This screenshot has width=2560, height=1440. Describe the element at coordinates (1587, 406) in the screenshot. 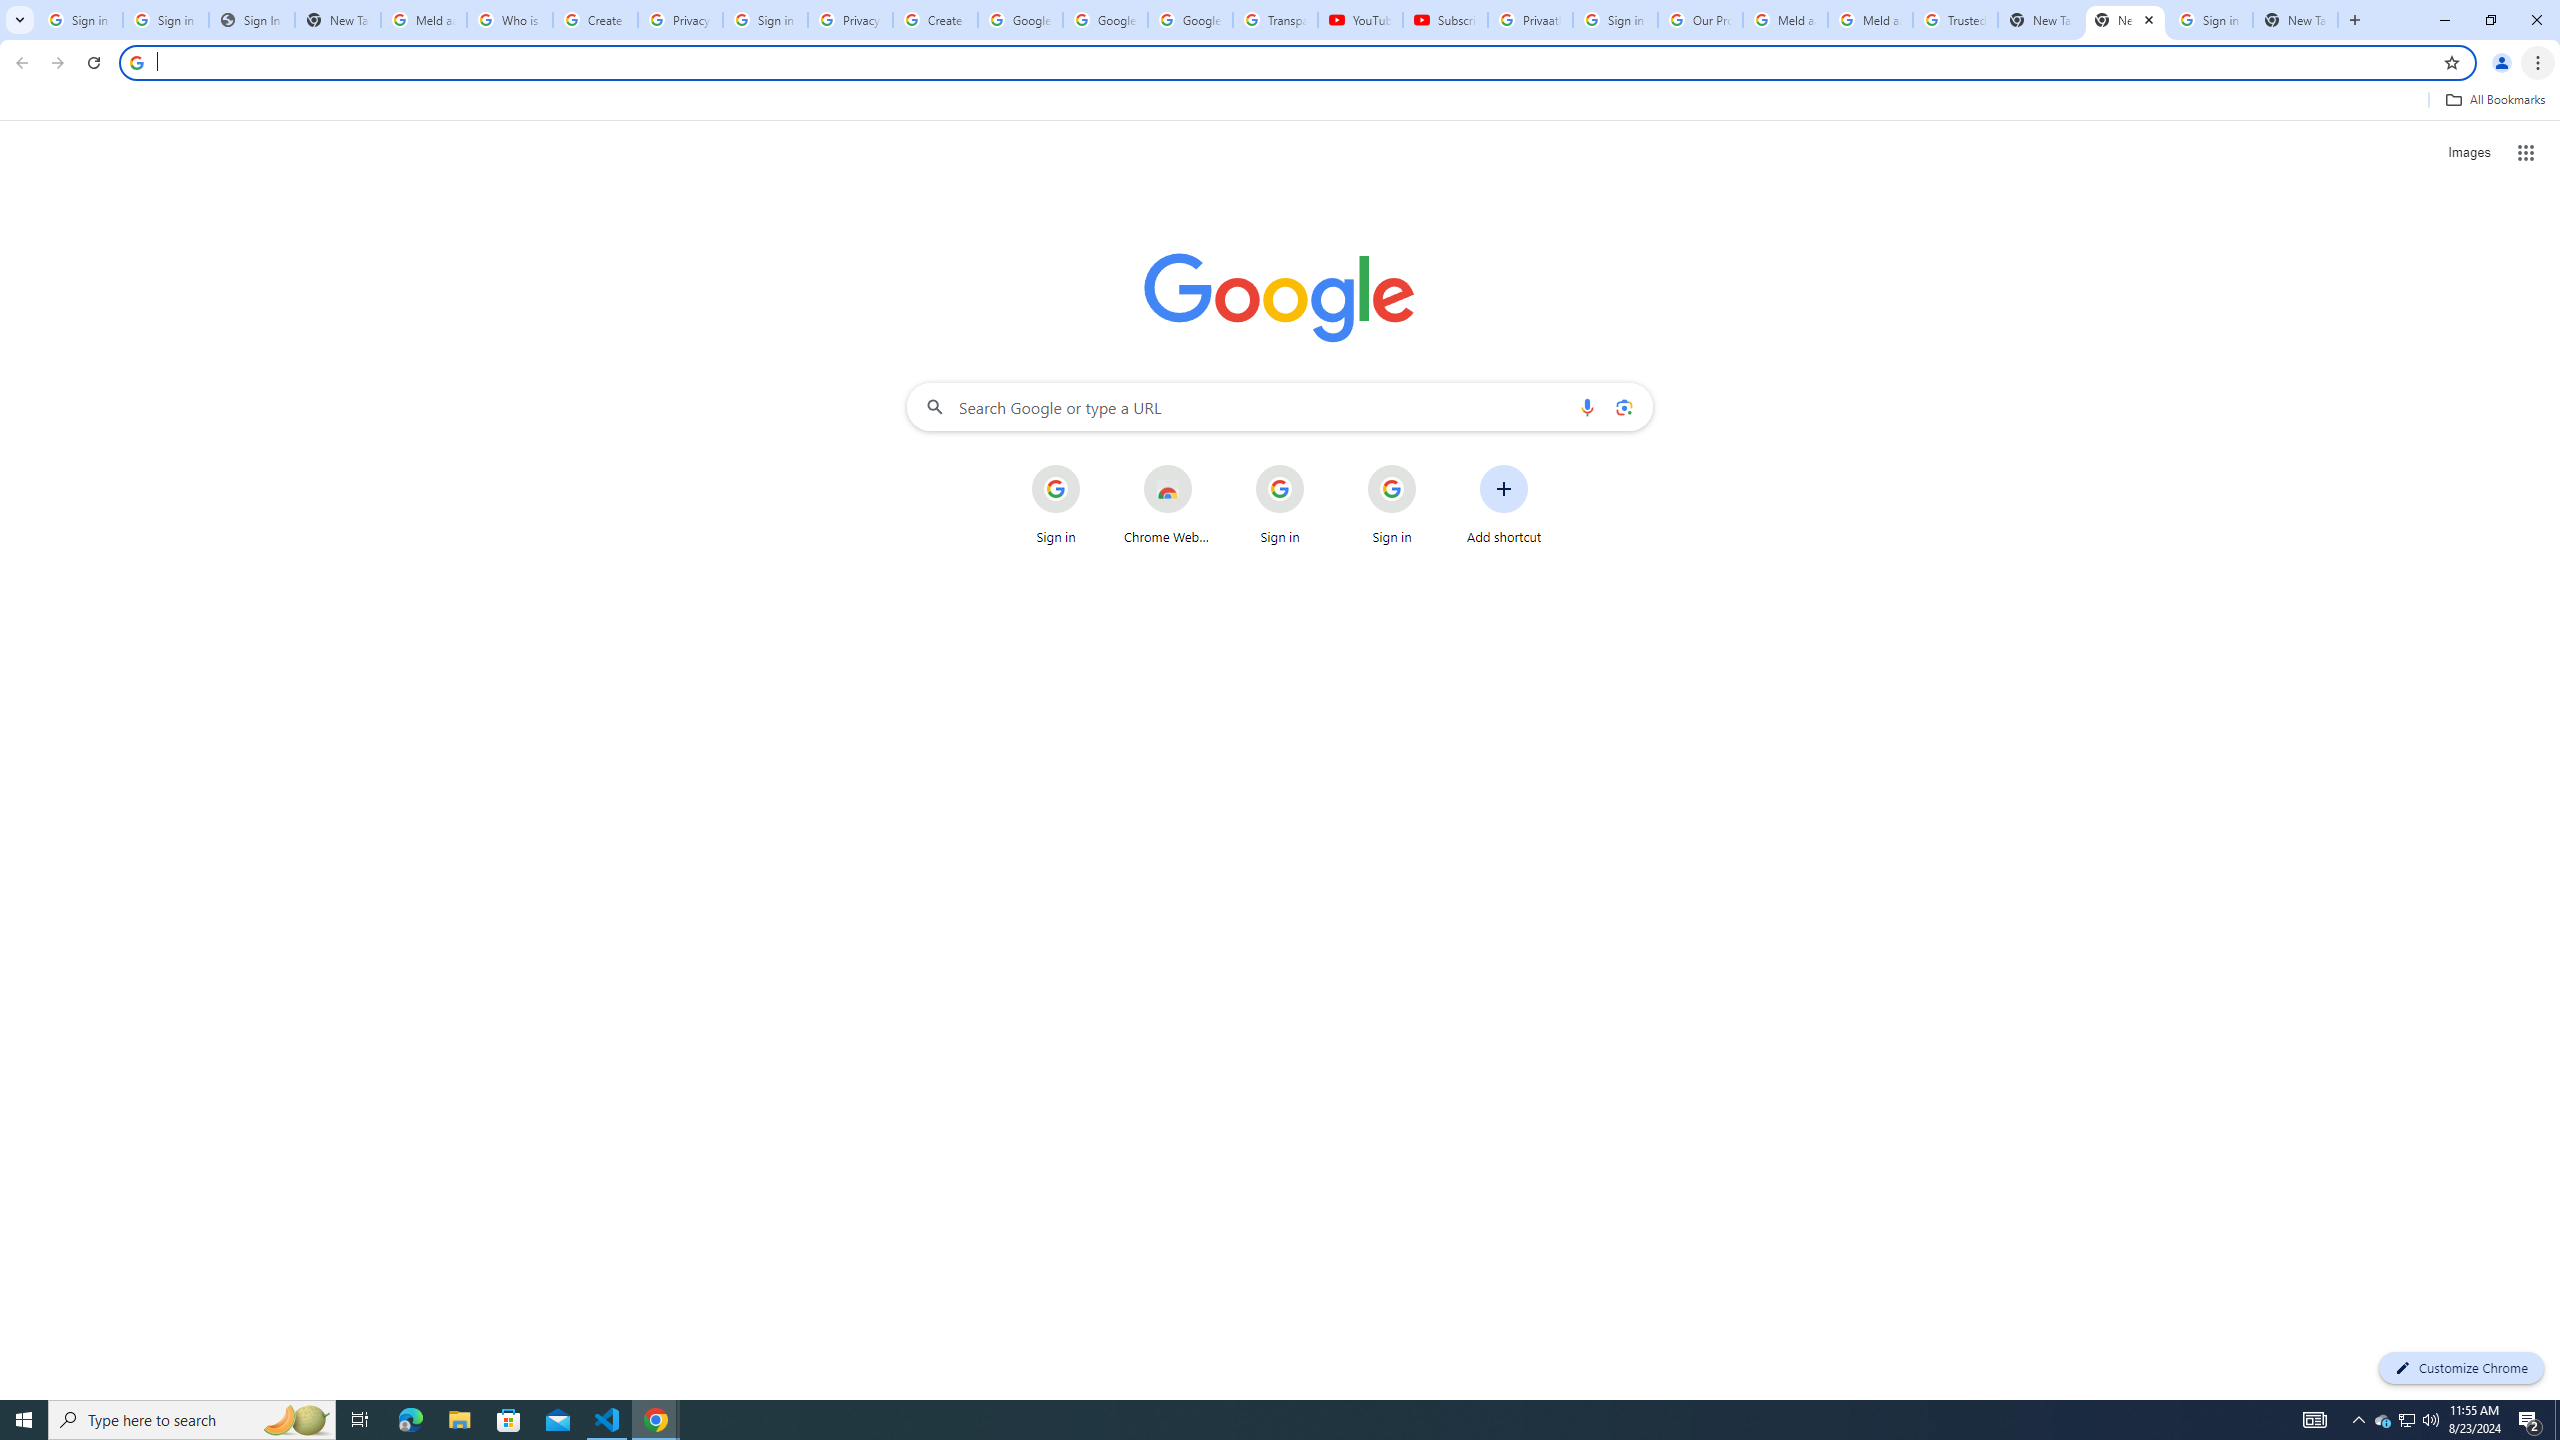

I see `Search by voice` at that location.